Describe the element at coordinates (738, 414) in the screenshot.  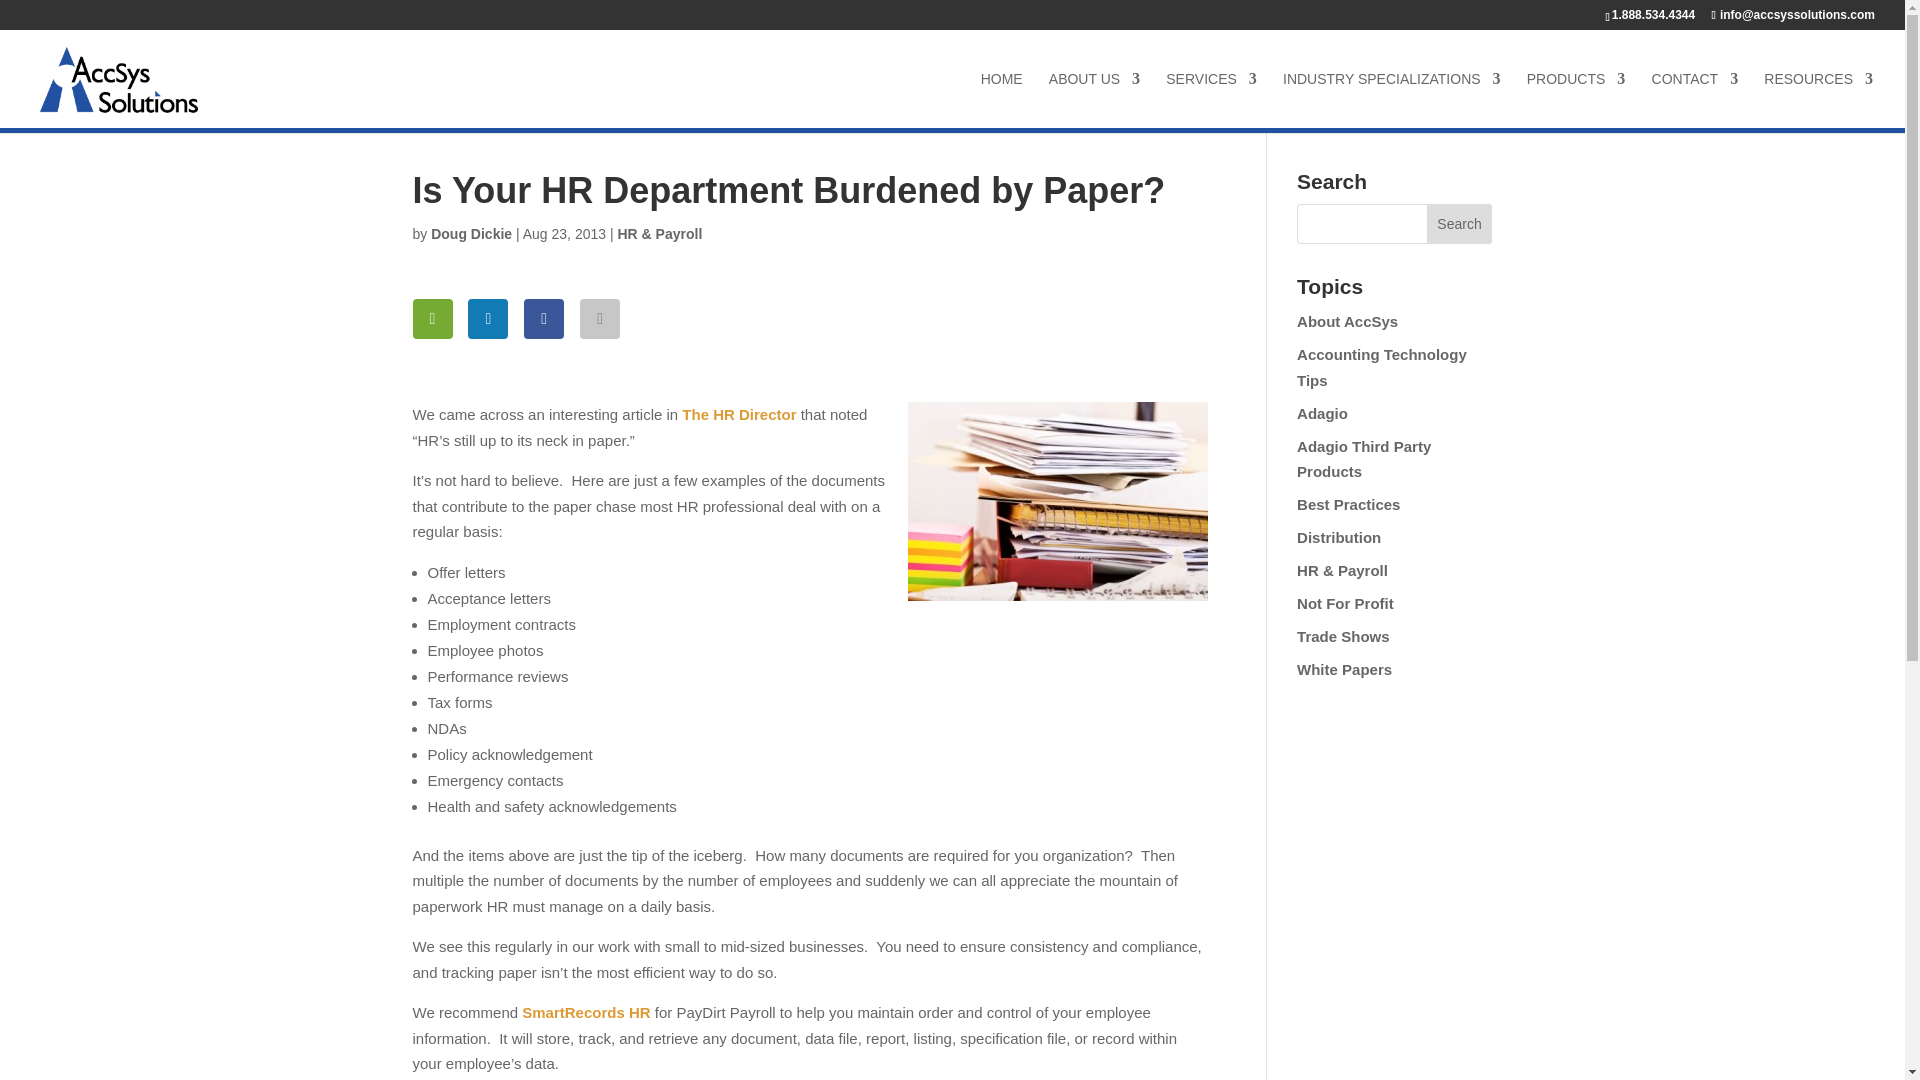
I see `The HR Director` at that location.